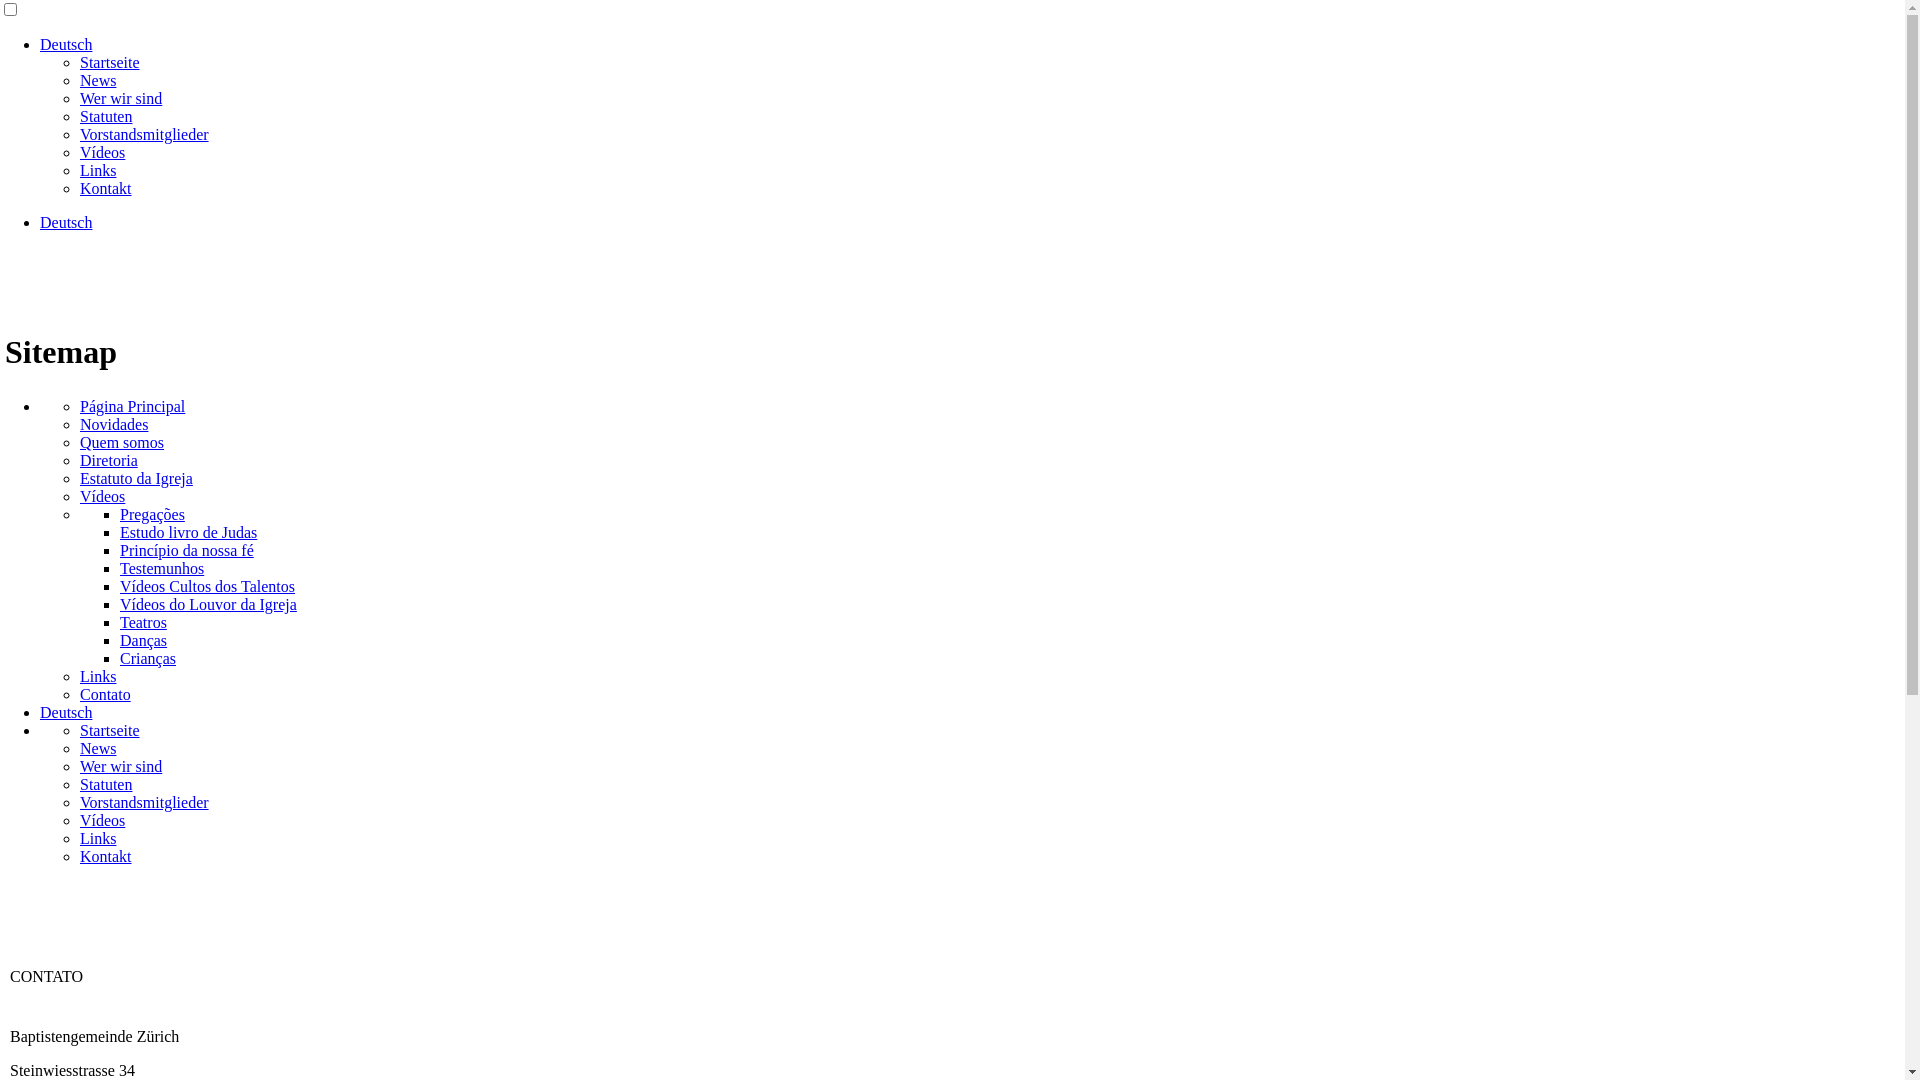  Describe the element at coordinates (98, 676) in the screenshot. I see `Links` at that location.